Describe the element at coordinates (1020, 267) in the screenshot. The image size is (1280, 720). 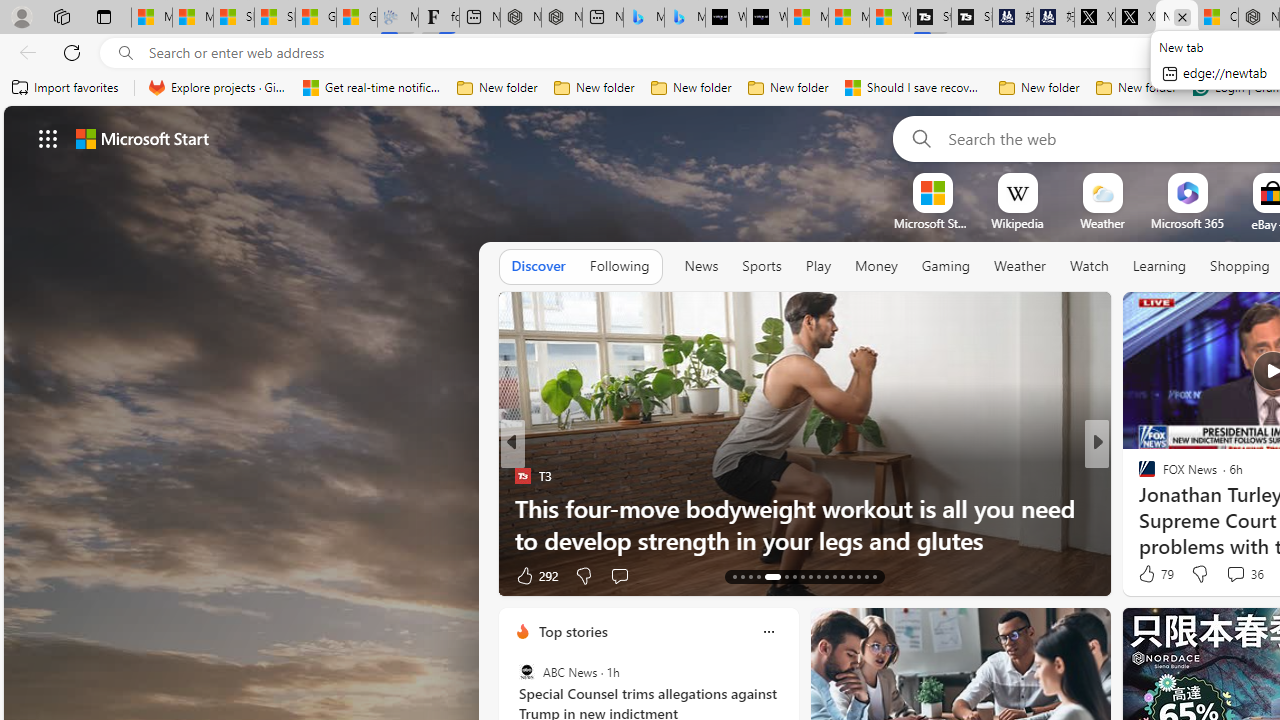
I see `Weather` at that location.